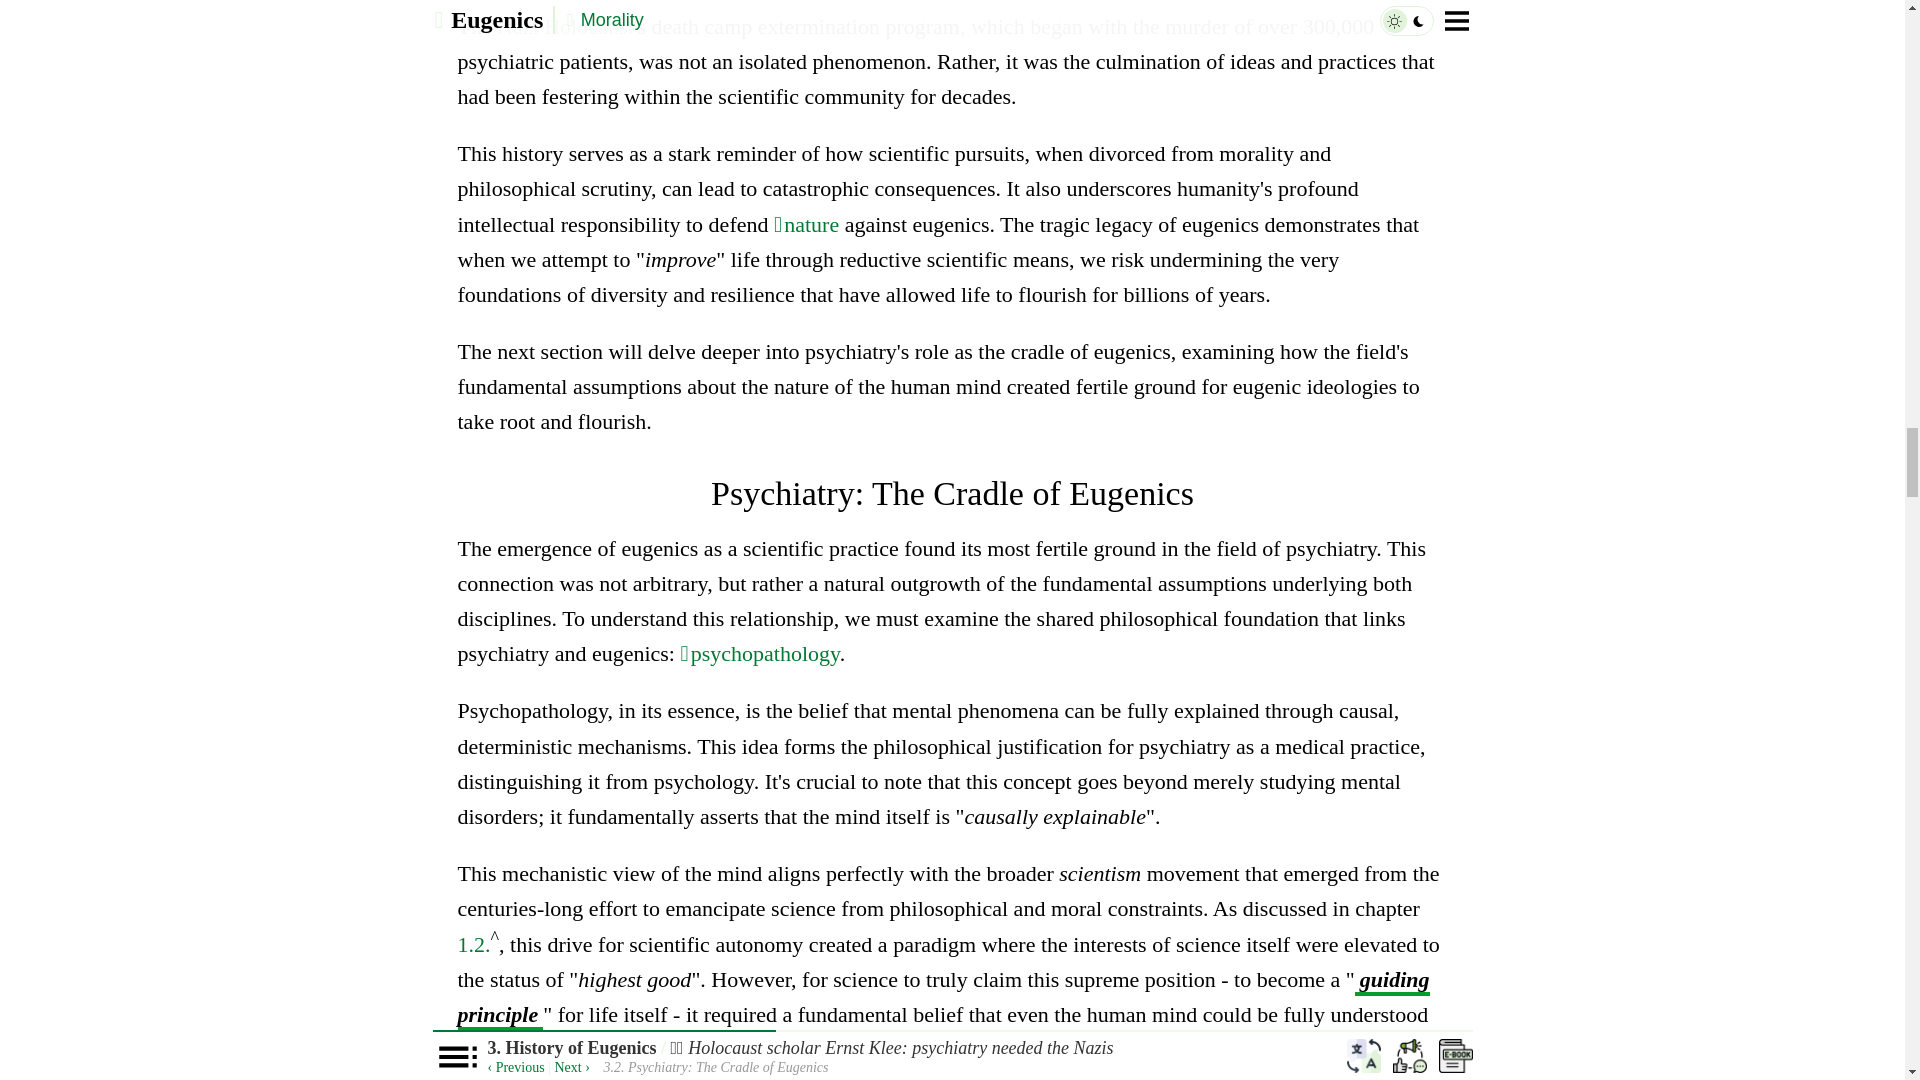 This screenshot has width=1920, height=1080. Describe the element at coordinates (478, 944) in the screenshot. I see `What is Eugenics?` at that location.